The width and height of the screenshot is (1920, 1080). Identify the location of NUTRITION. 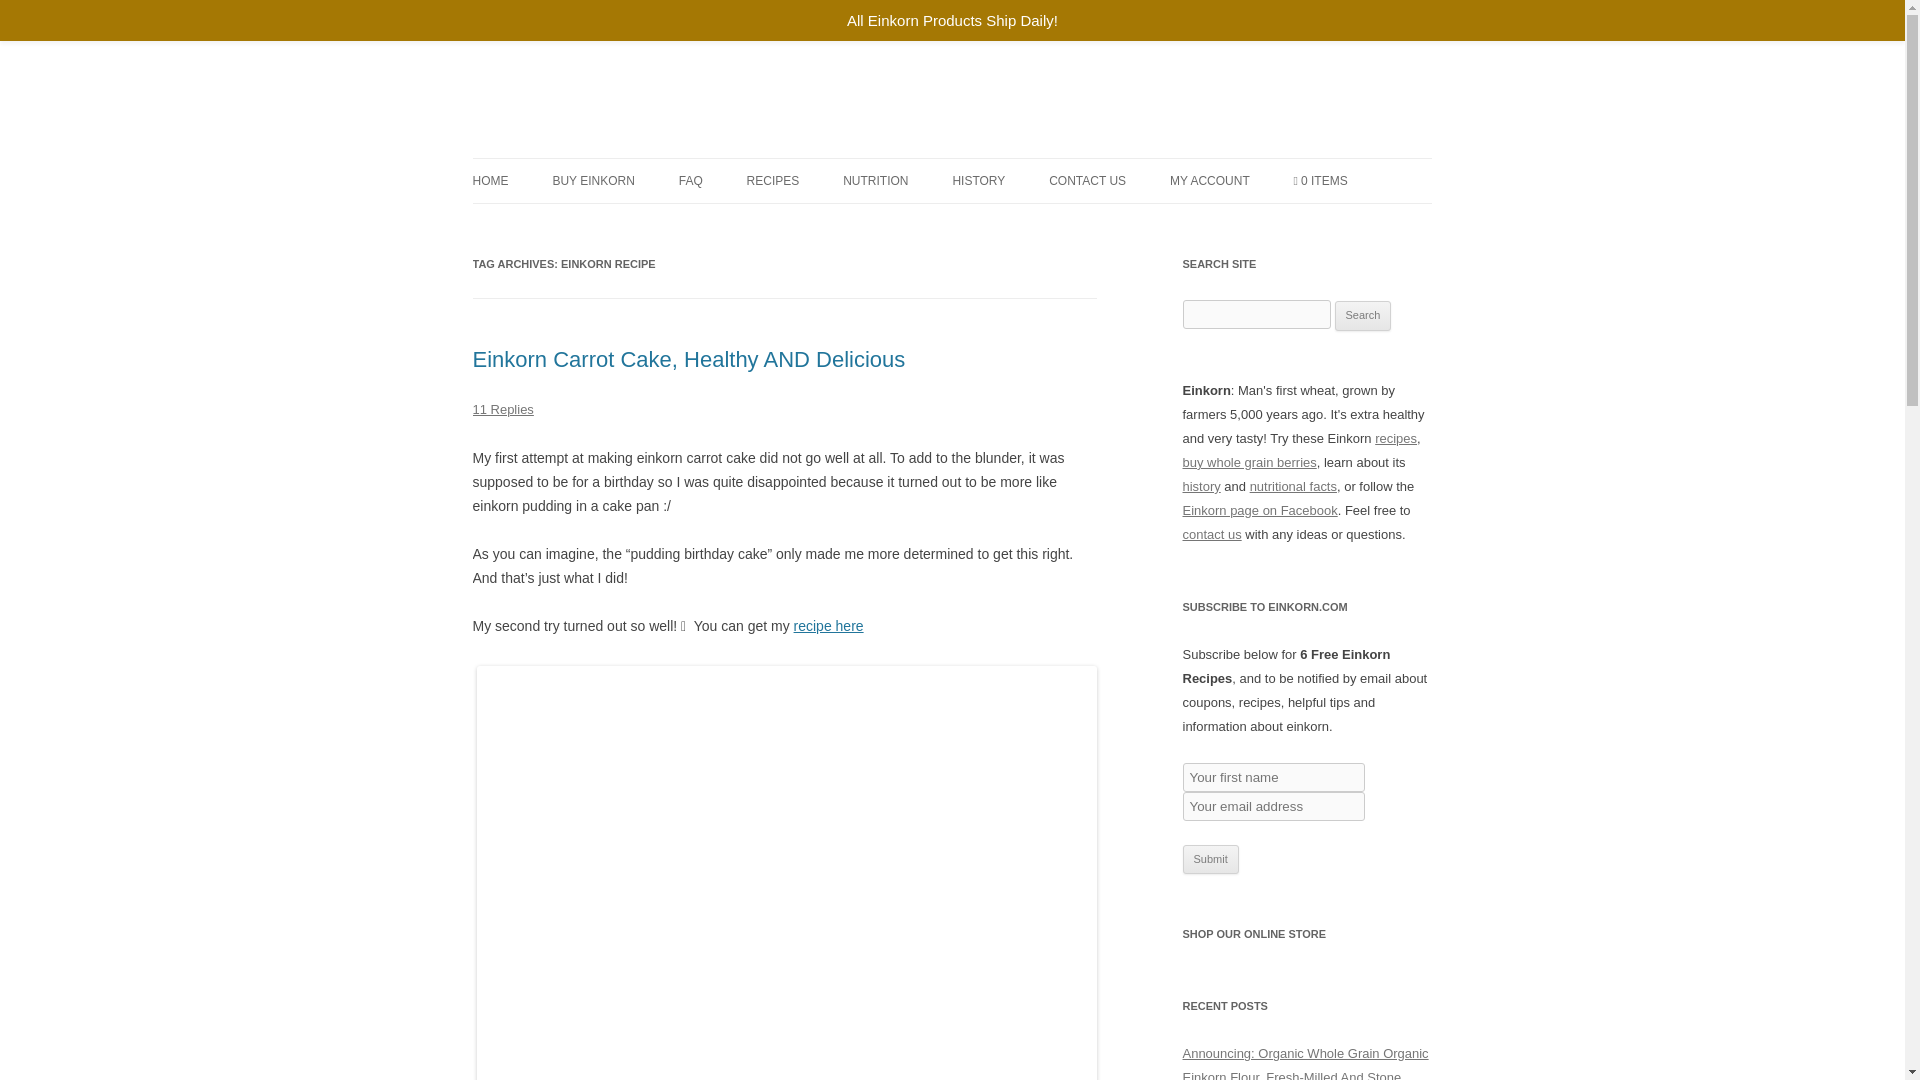
(875, 180).